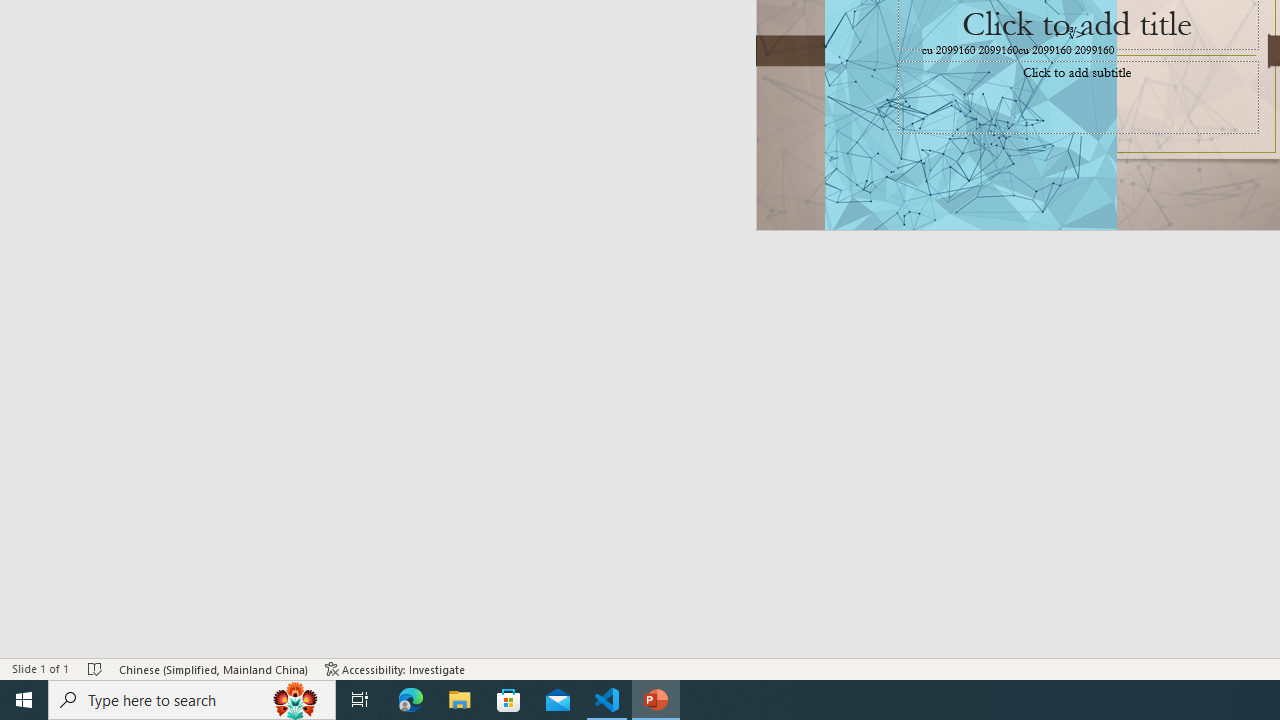  I want to click on TextBox 7, so click(1070, 33).